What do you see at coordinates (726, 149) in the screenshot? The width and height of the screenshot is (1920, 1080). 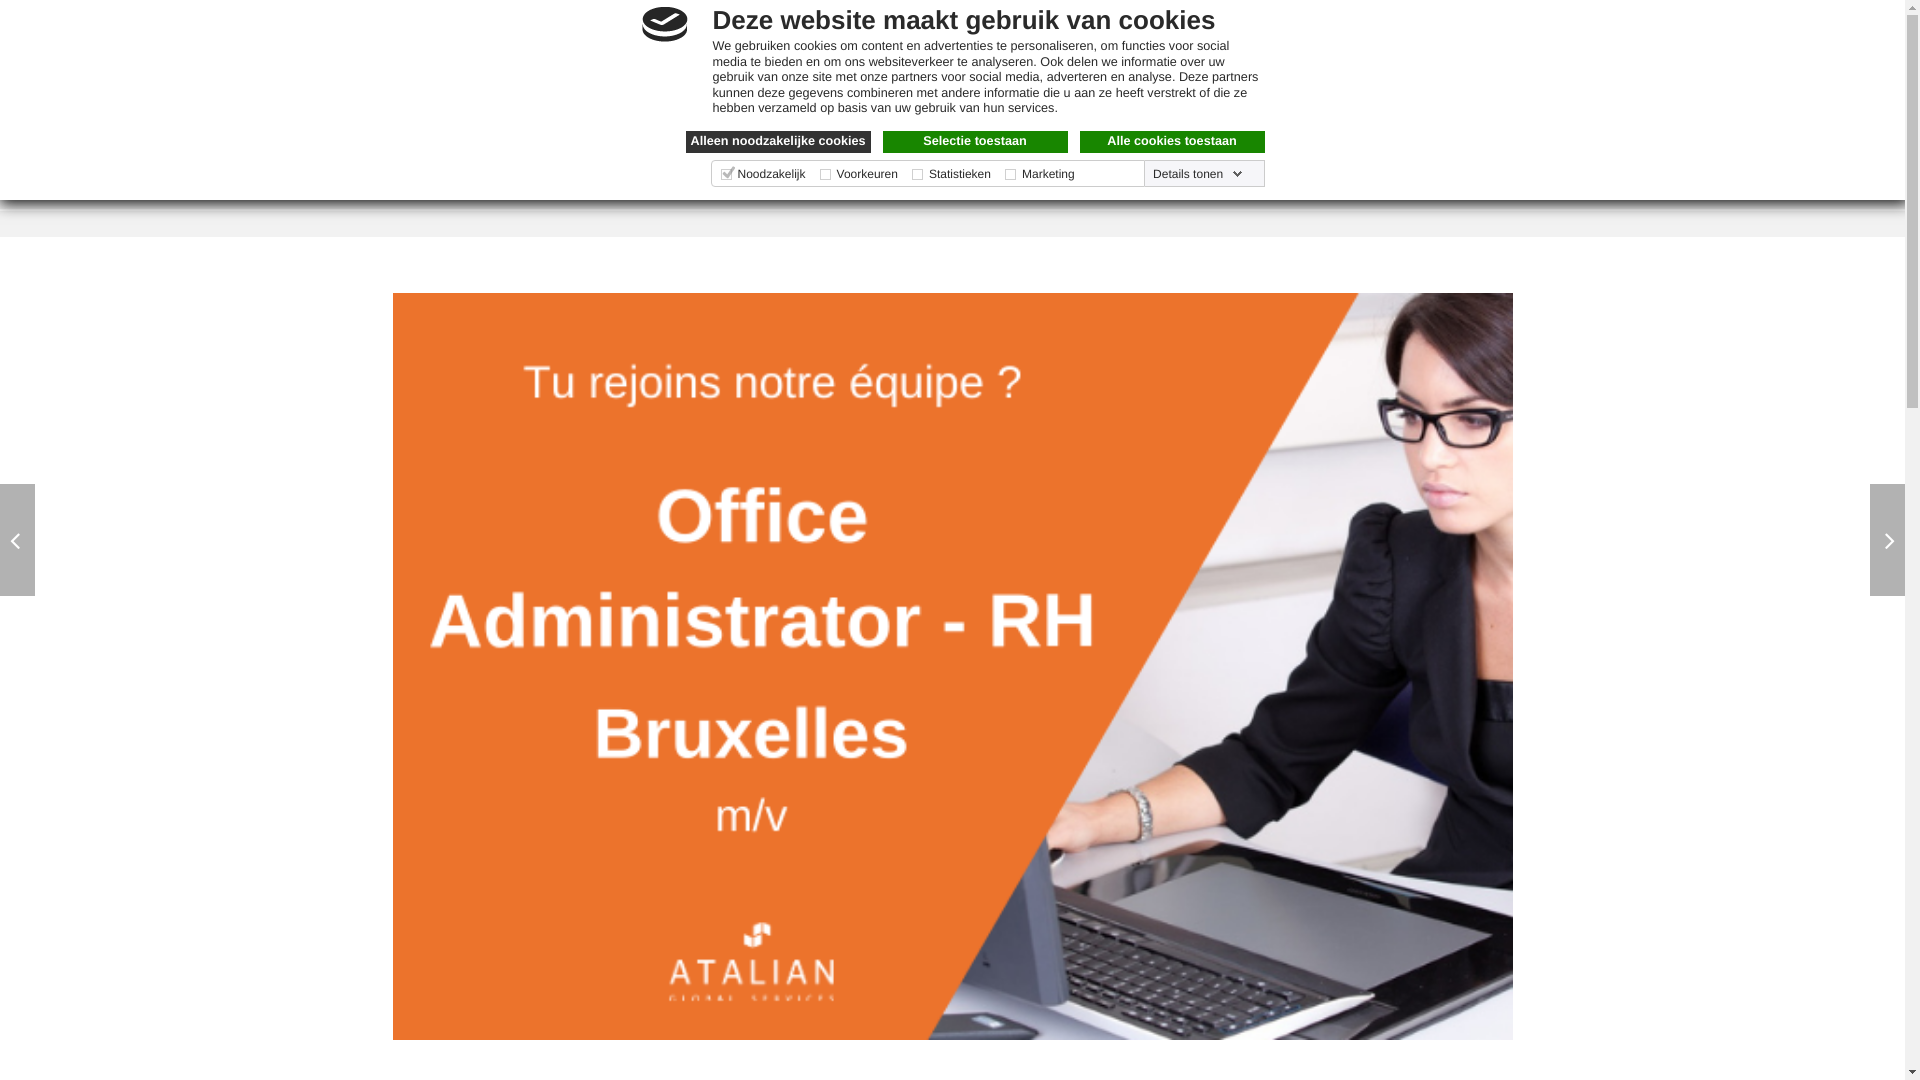 I see `OVER ONS` at bounding box center [726, 149].